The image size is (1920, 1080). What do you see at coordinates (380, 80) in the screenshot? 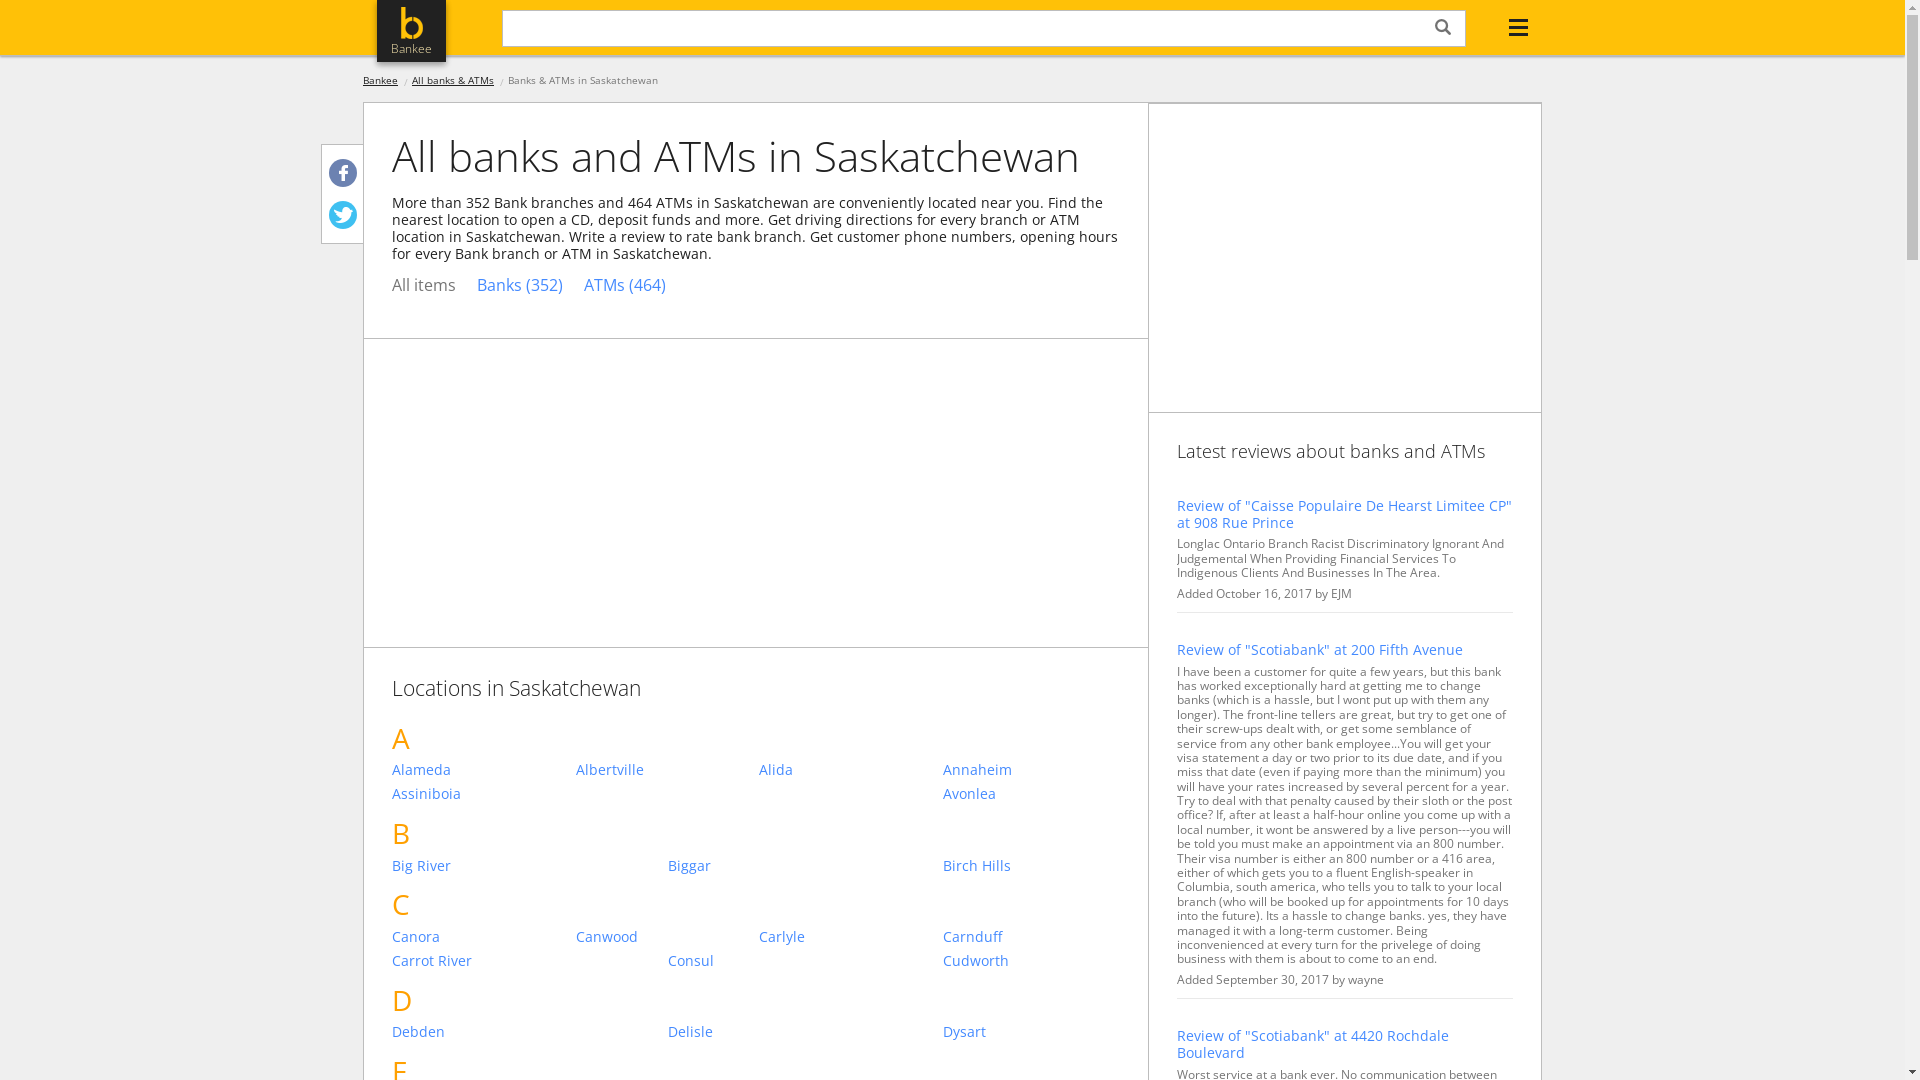
I see `Bankee` at bounding box center [380, 80].